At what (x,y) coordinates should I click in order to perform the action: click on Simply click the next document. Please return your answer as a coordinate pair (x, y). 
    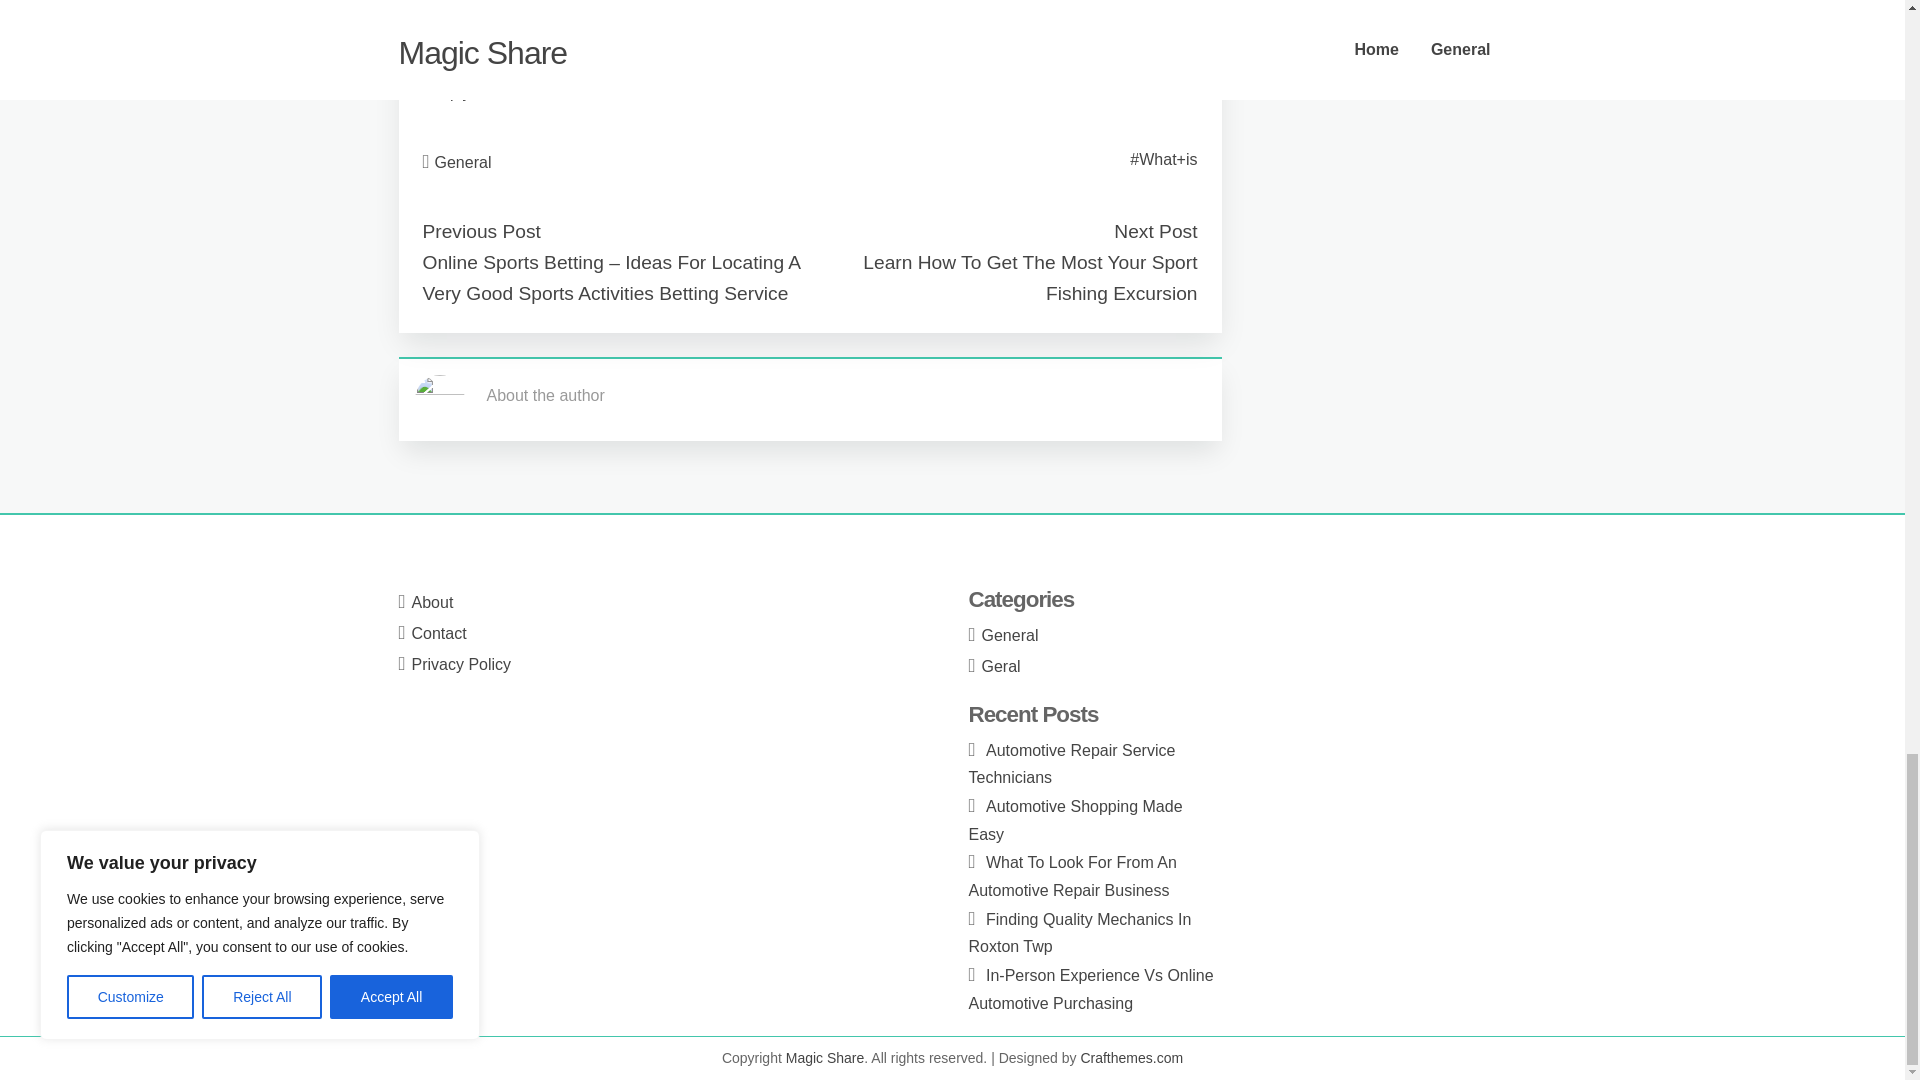
    Looking at the image, I should click on (532, 92).